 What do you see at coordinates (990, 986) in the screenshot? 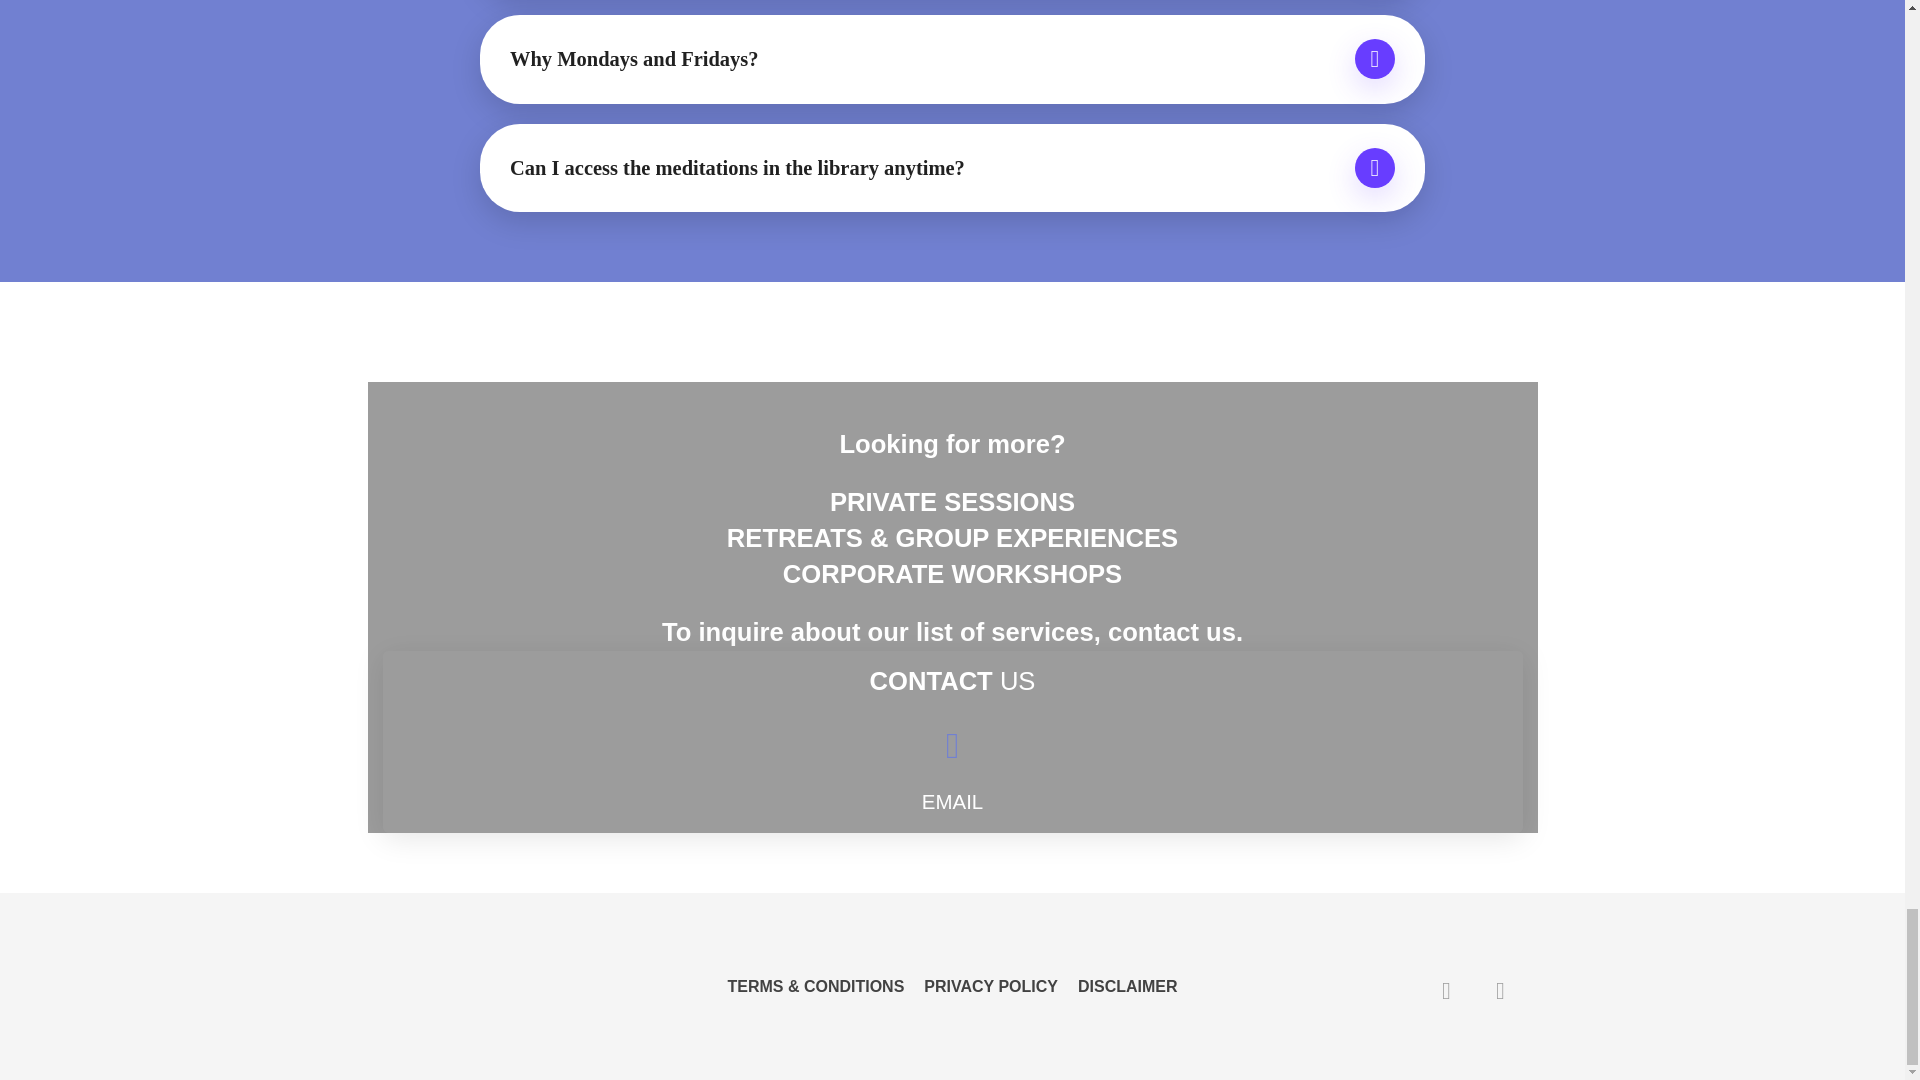
I see `PRIVACY POLICY` at bounding box center [990, 986].